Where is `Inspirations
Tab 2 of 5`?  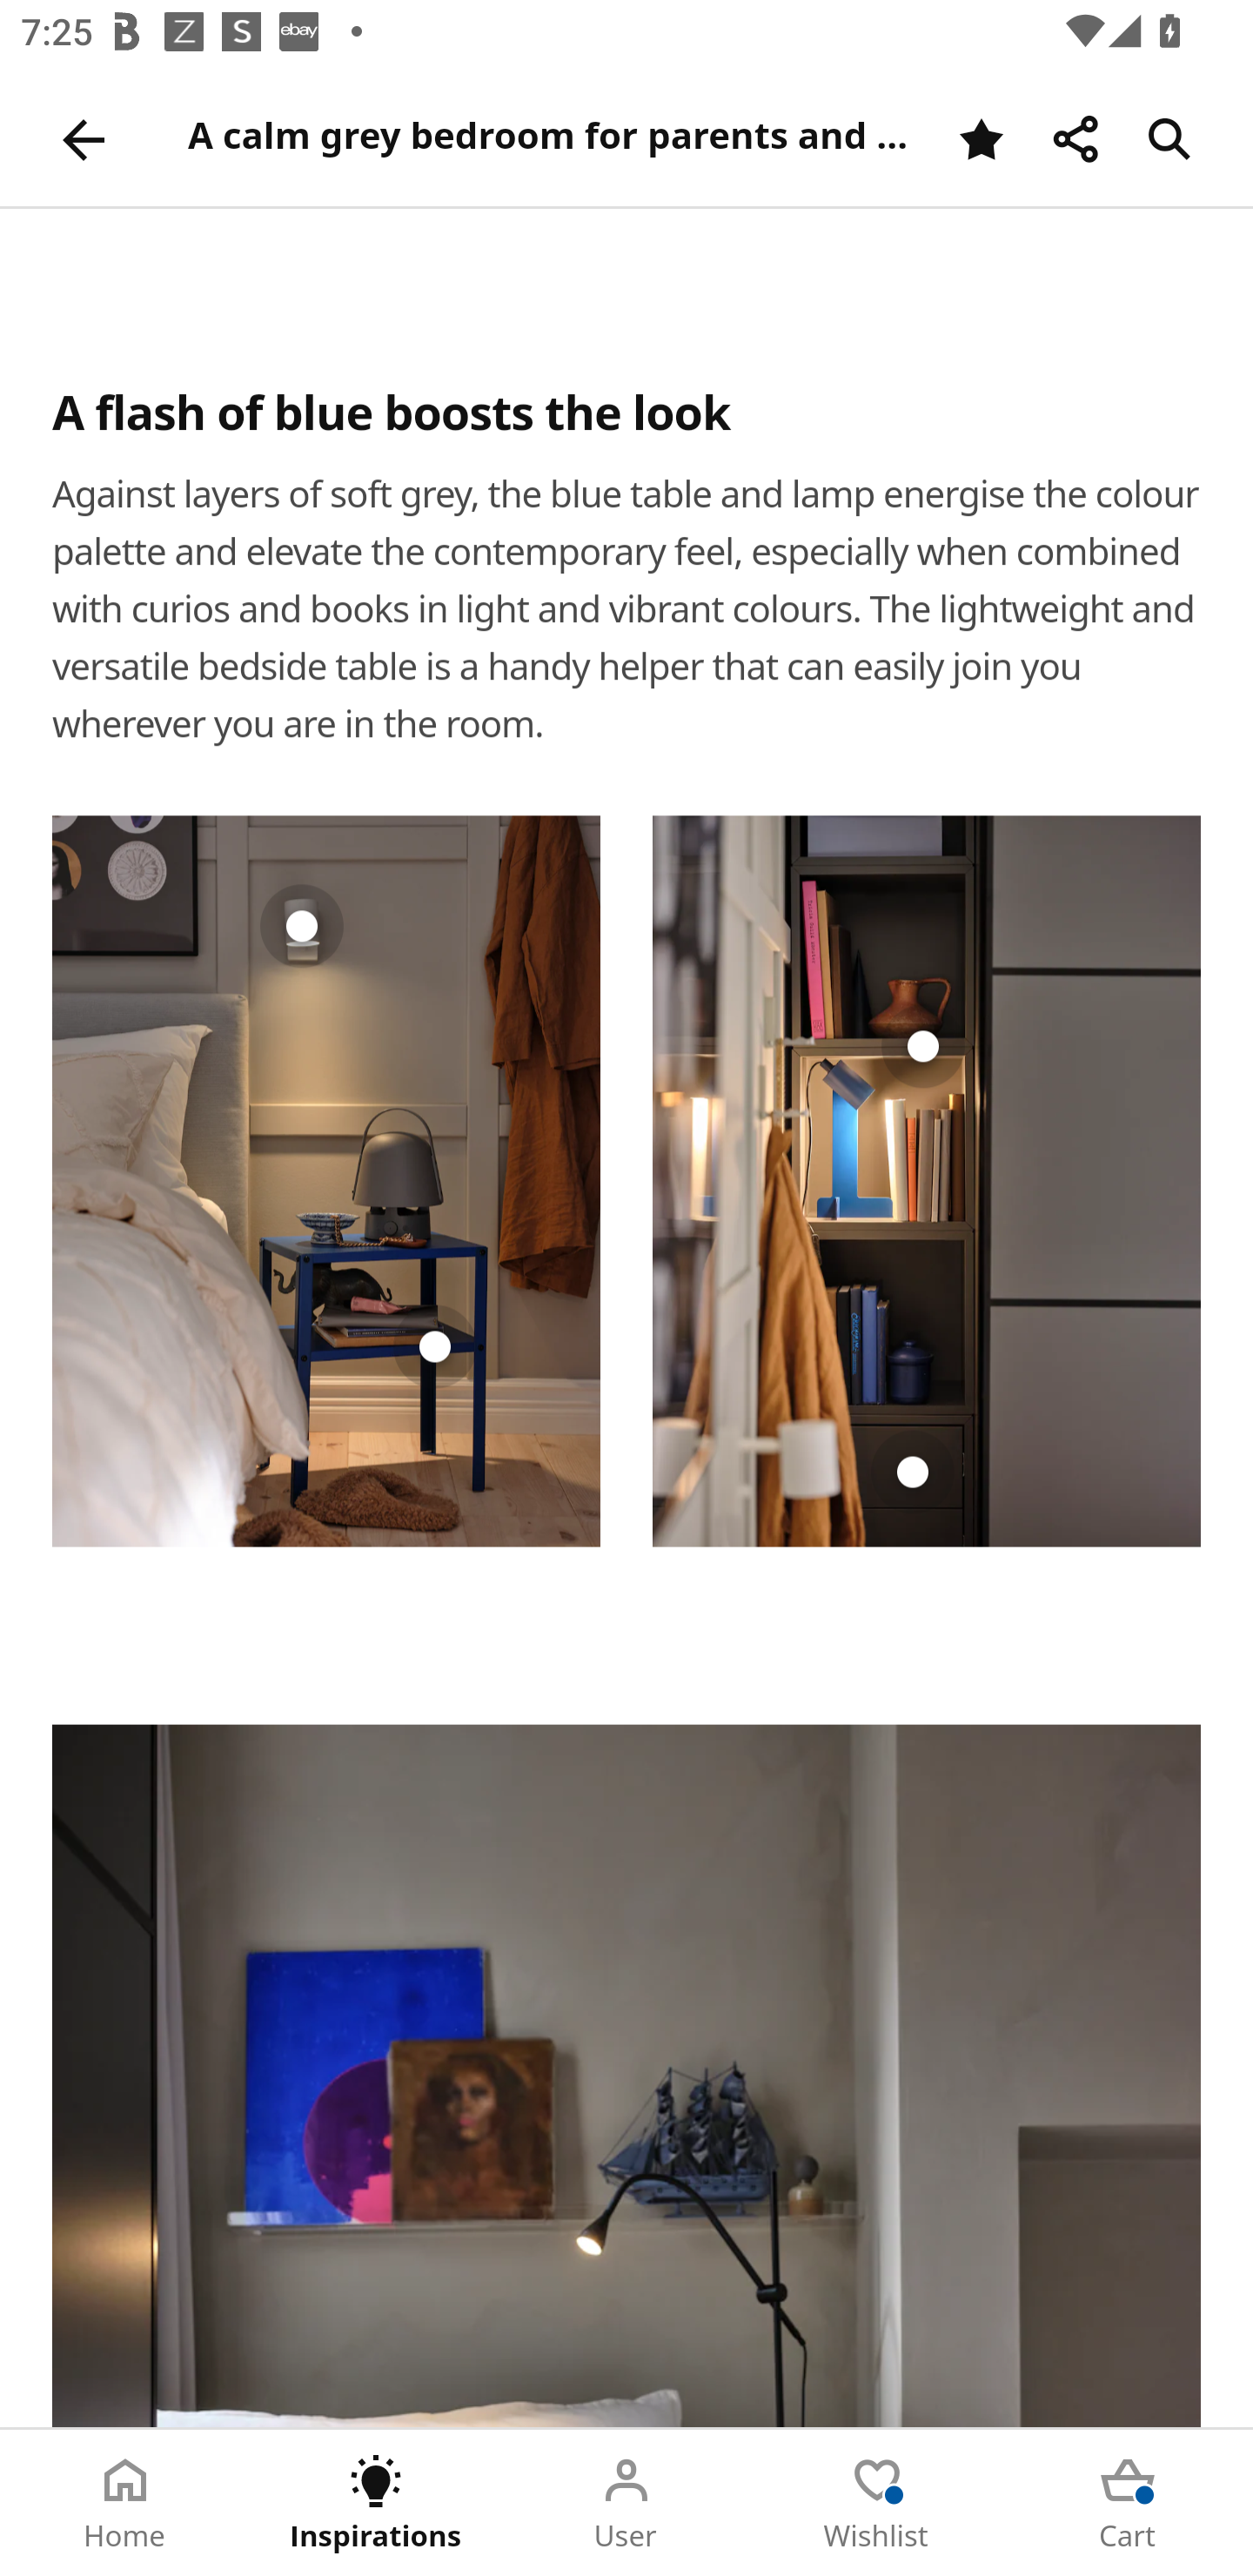 Inspirations
Tab 2 of 5 is located at coordinates (376, 2503).